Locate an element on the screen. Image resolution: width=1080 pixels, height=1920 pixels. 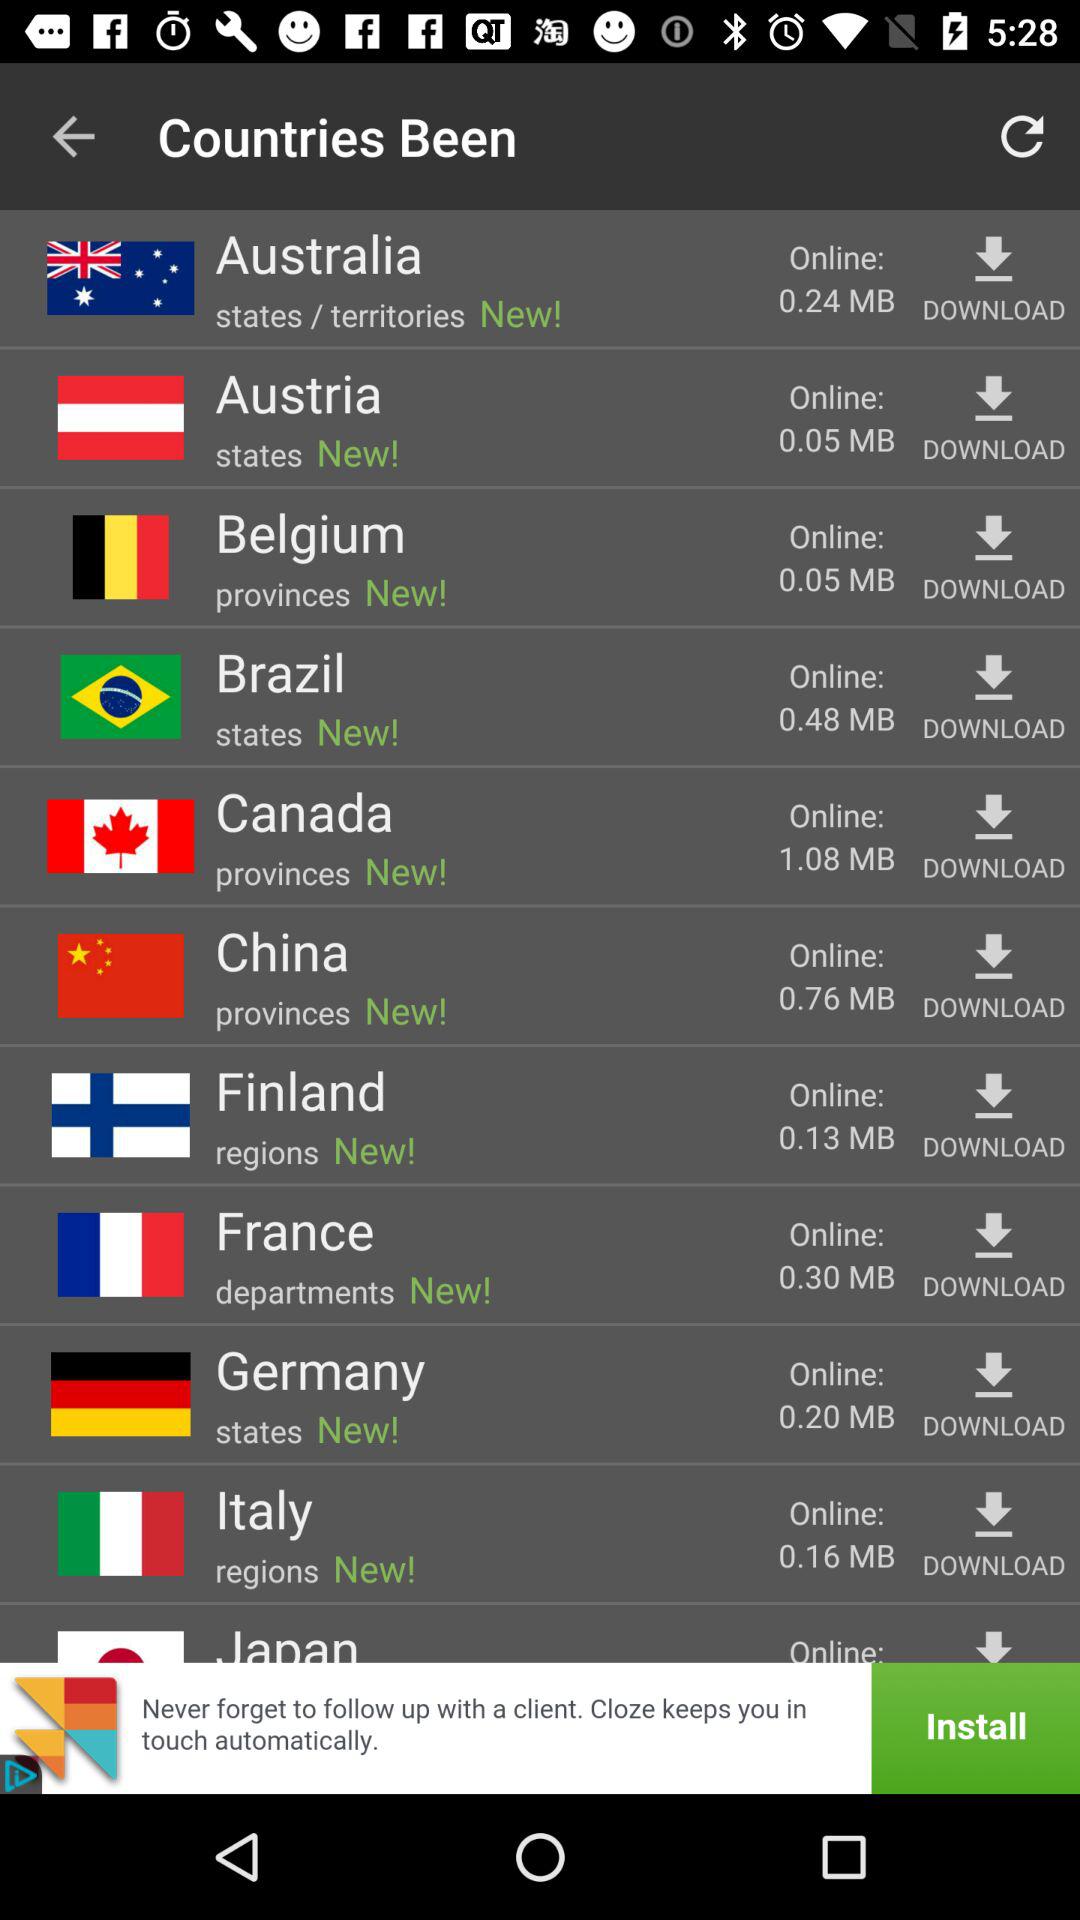
download button is located at coordinates (994, 538).